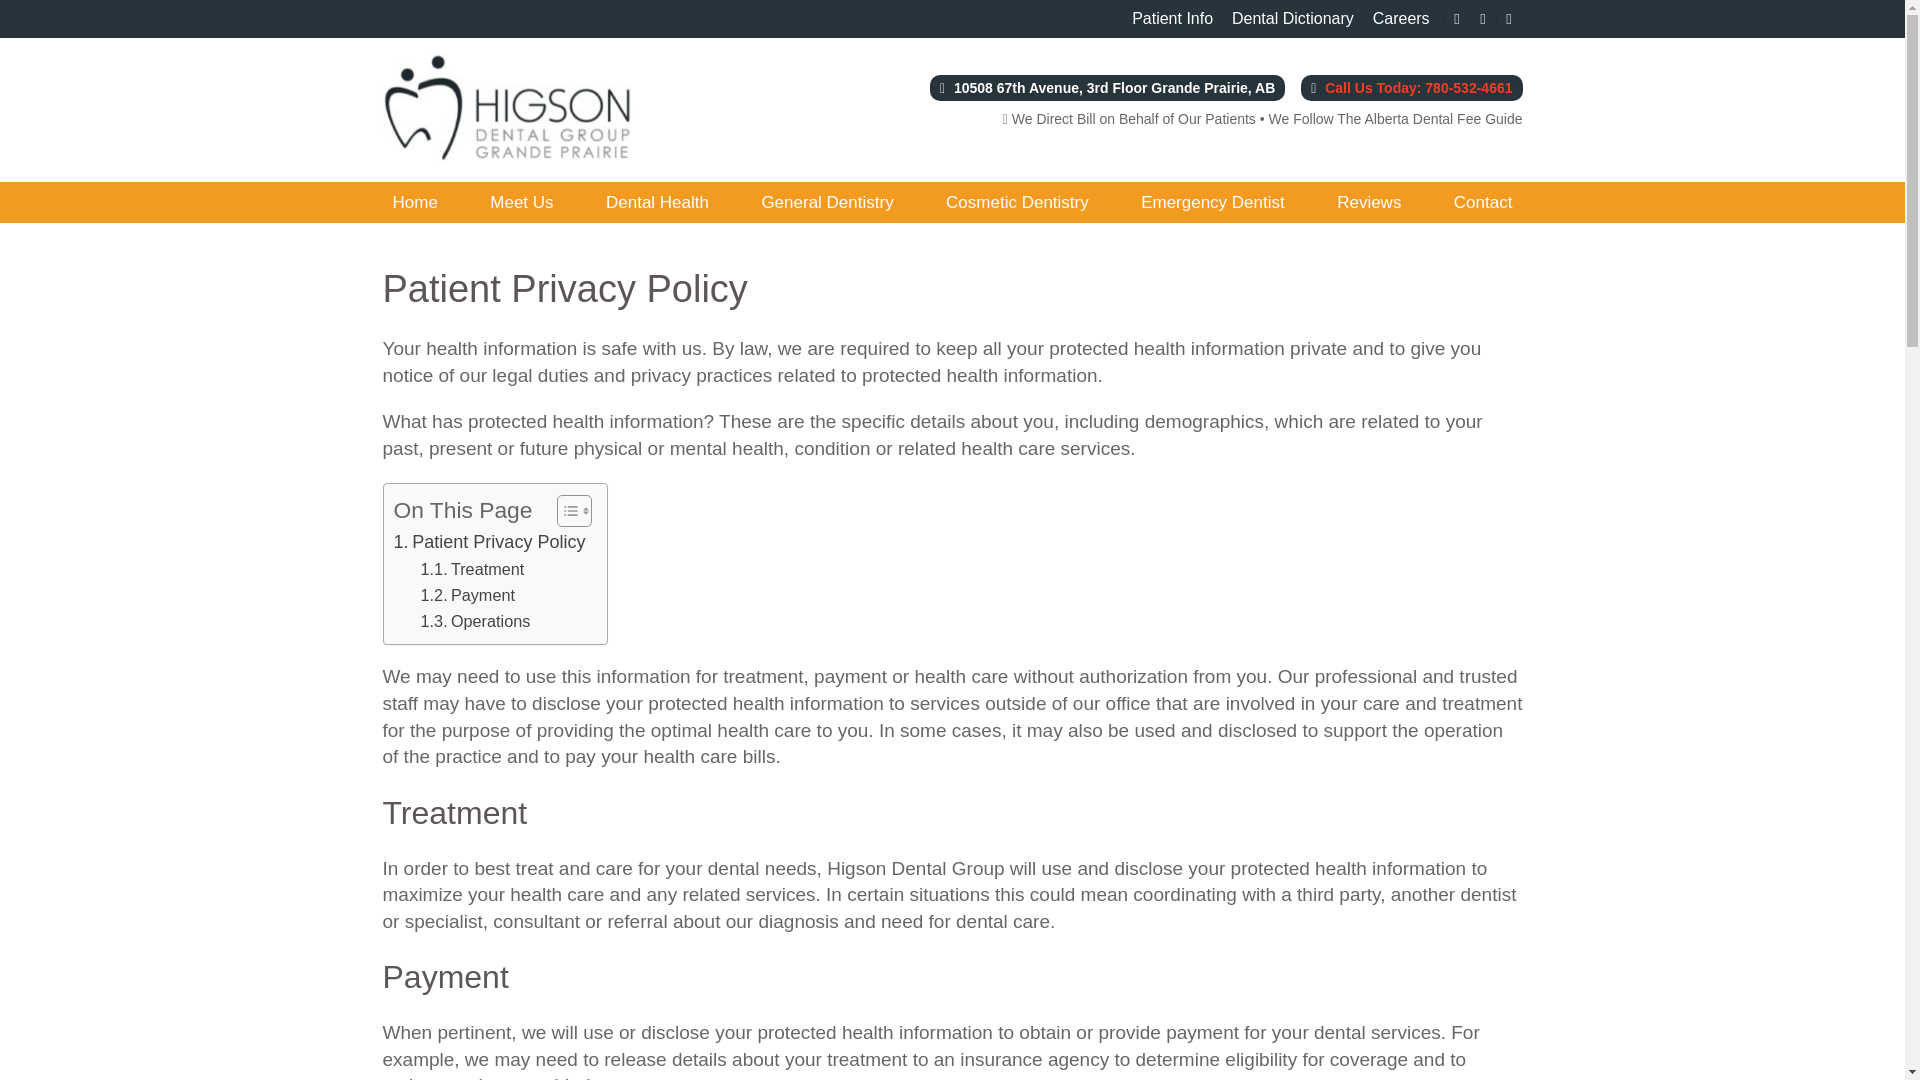  Describe the element at coordinates (1017, 202) in the screenshot. I see `Cosmetic Dentistry` at that location.